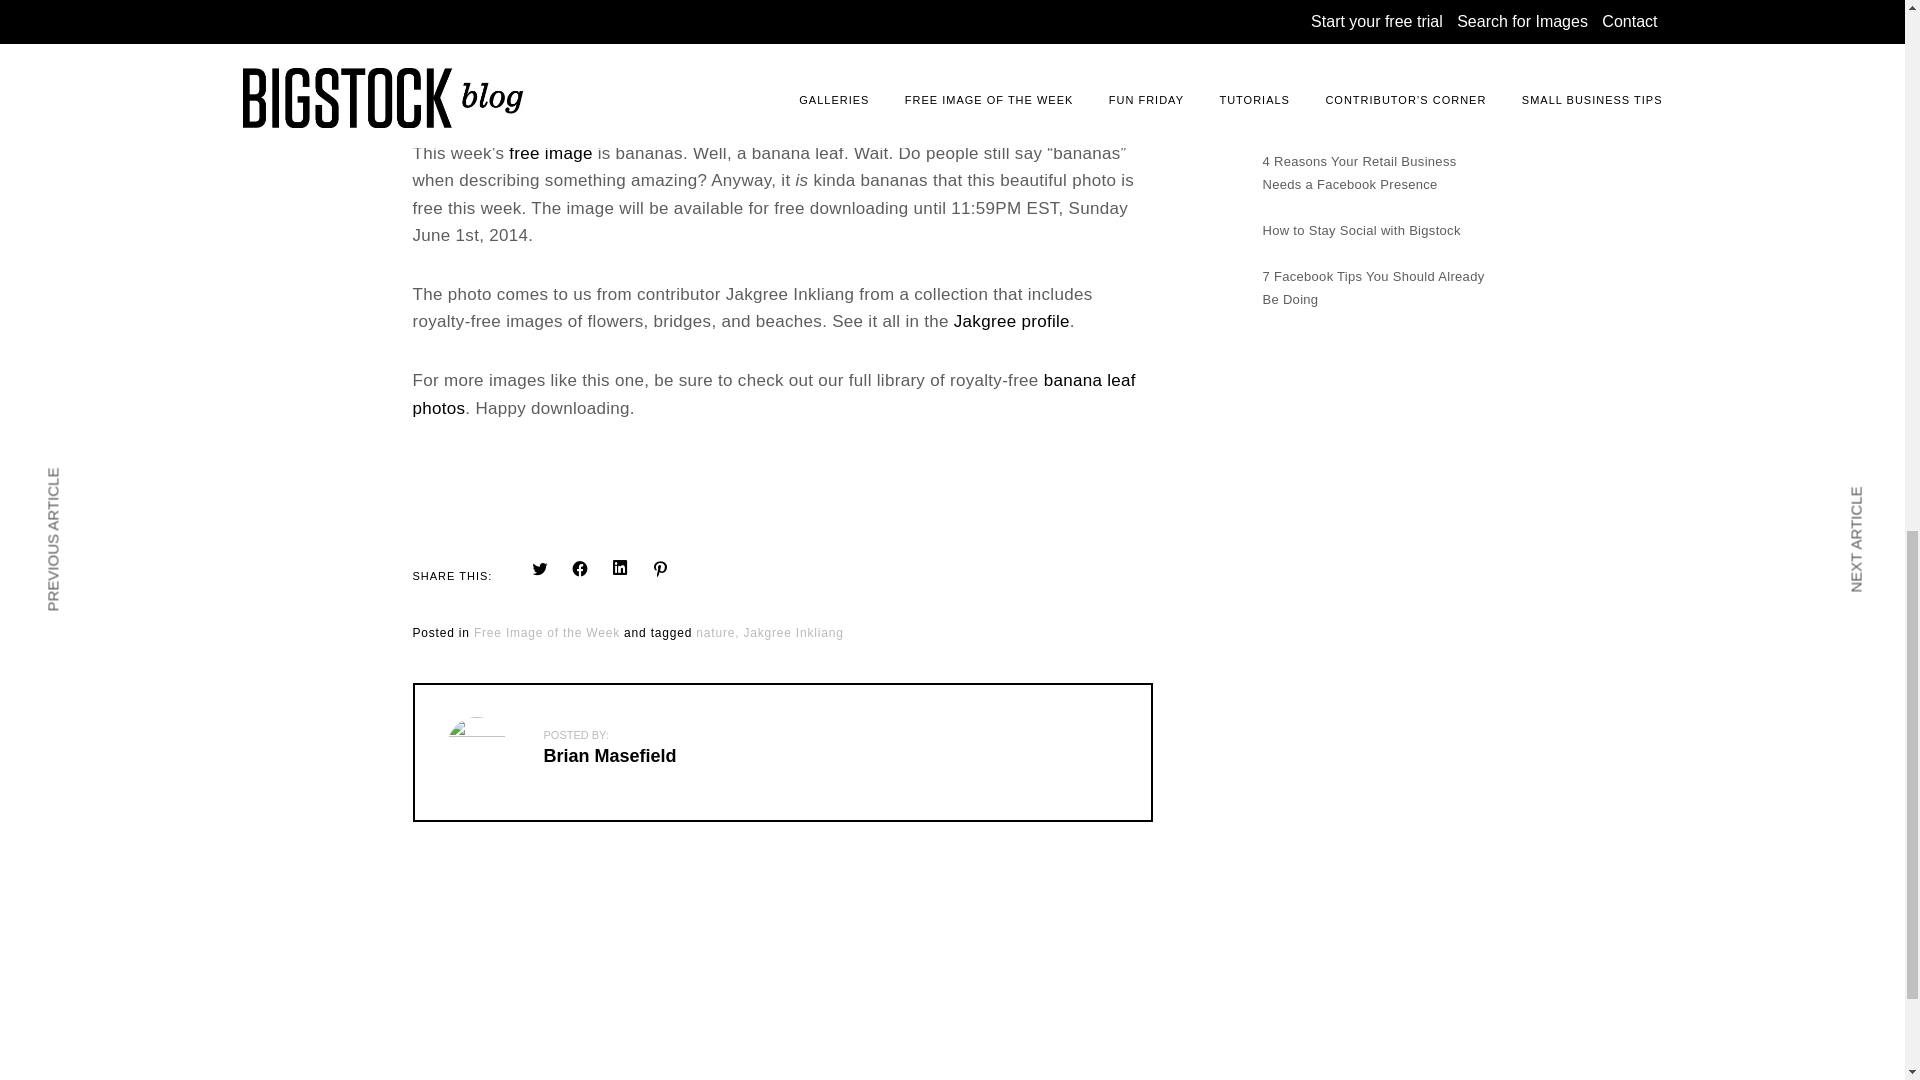 This screenshot has width=1920, height=1080. I want to click on Brian Masefield, so click(610, 756).